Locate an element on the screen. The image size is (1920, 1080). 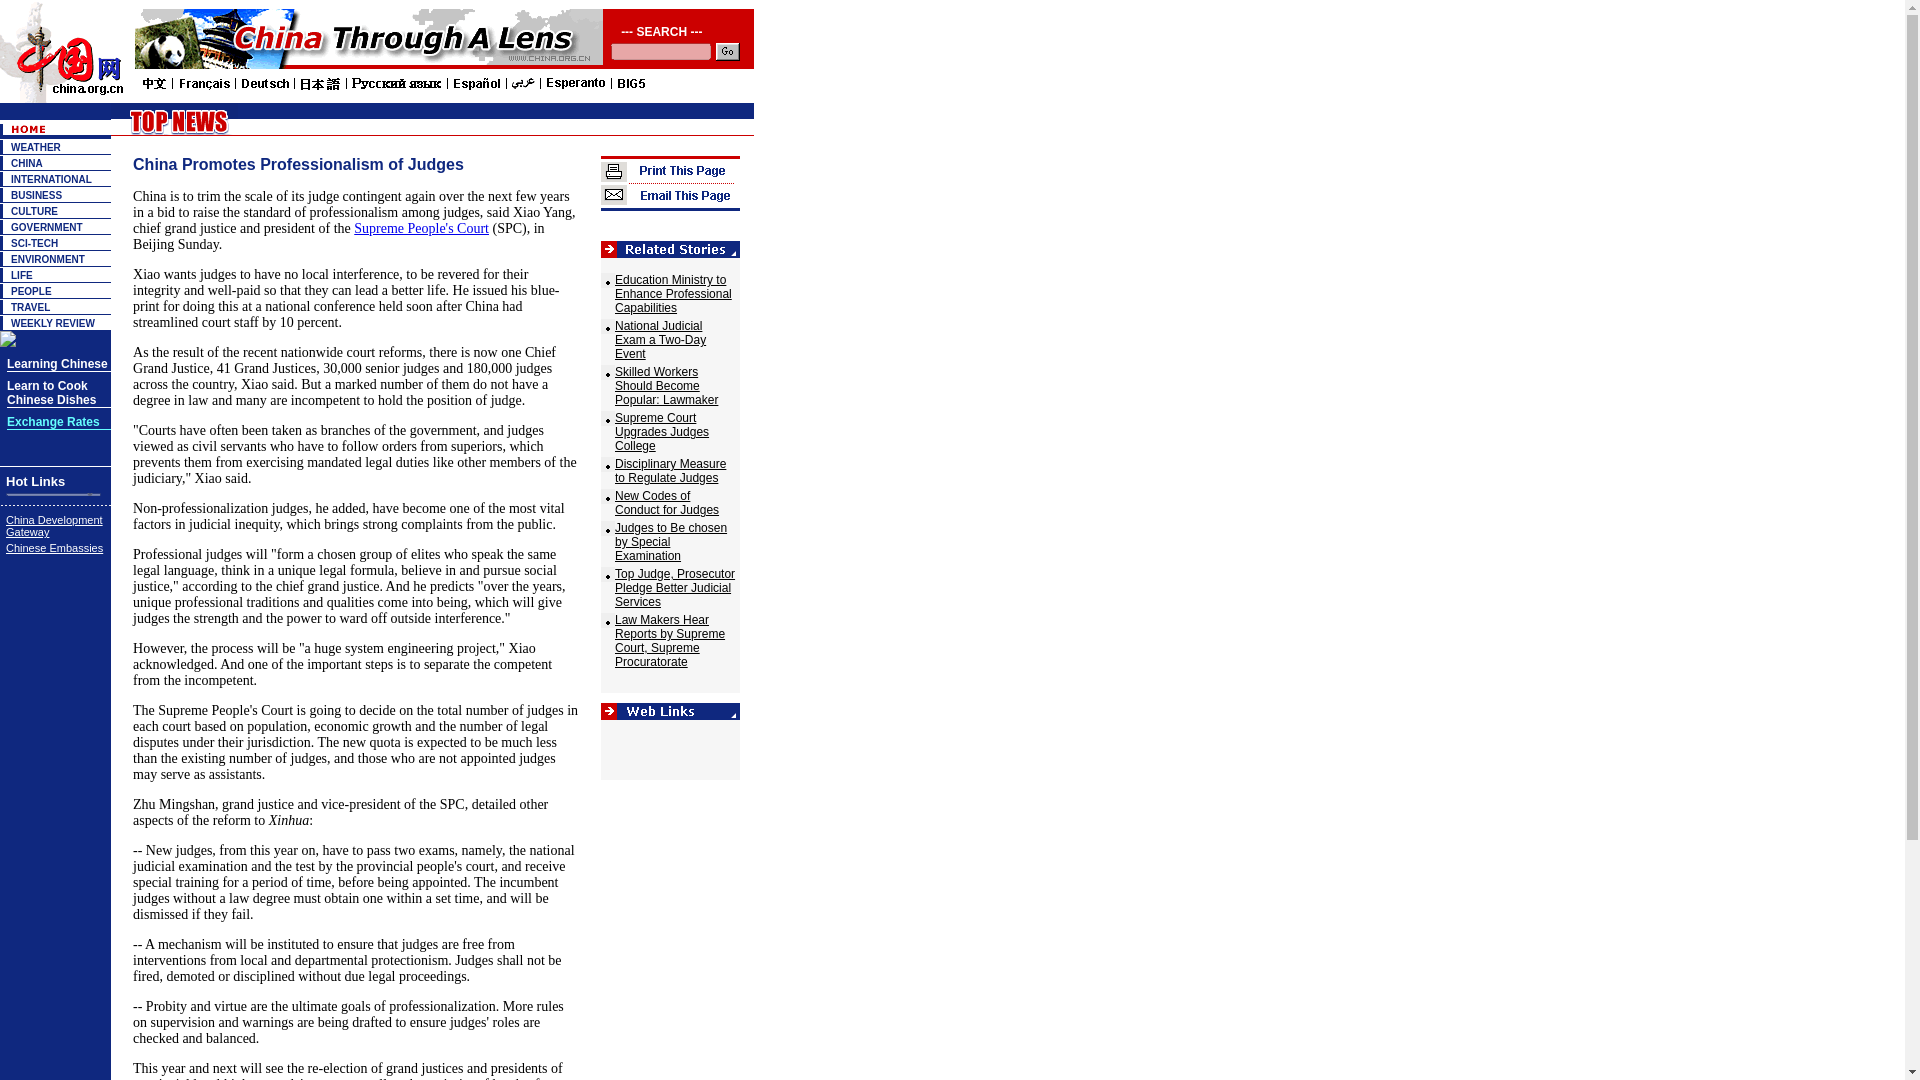
New Codes of Conduct for Judges is located at coordinates (666, 503).